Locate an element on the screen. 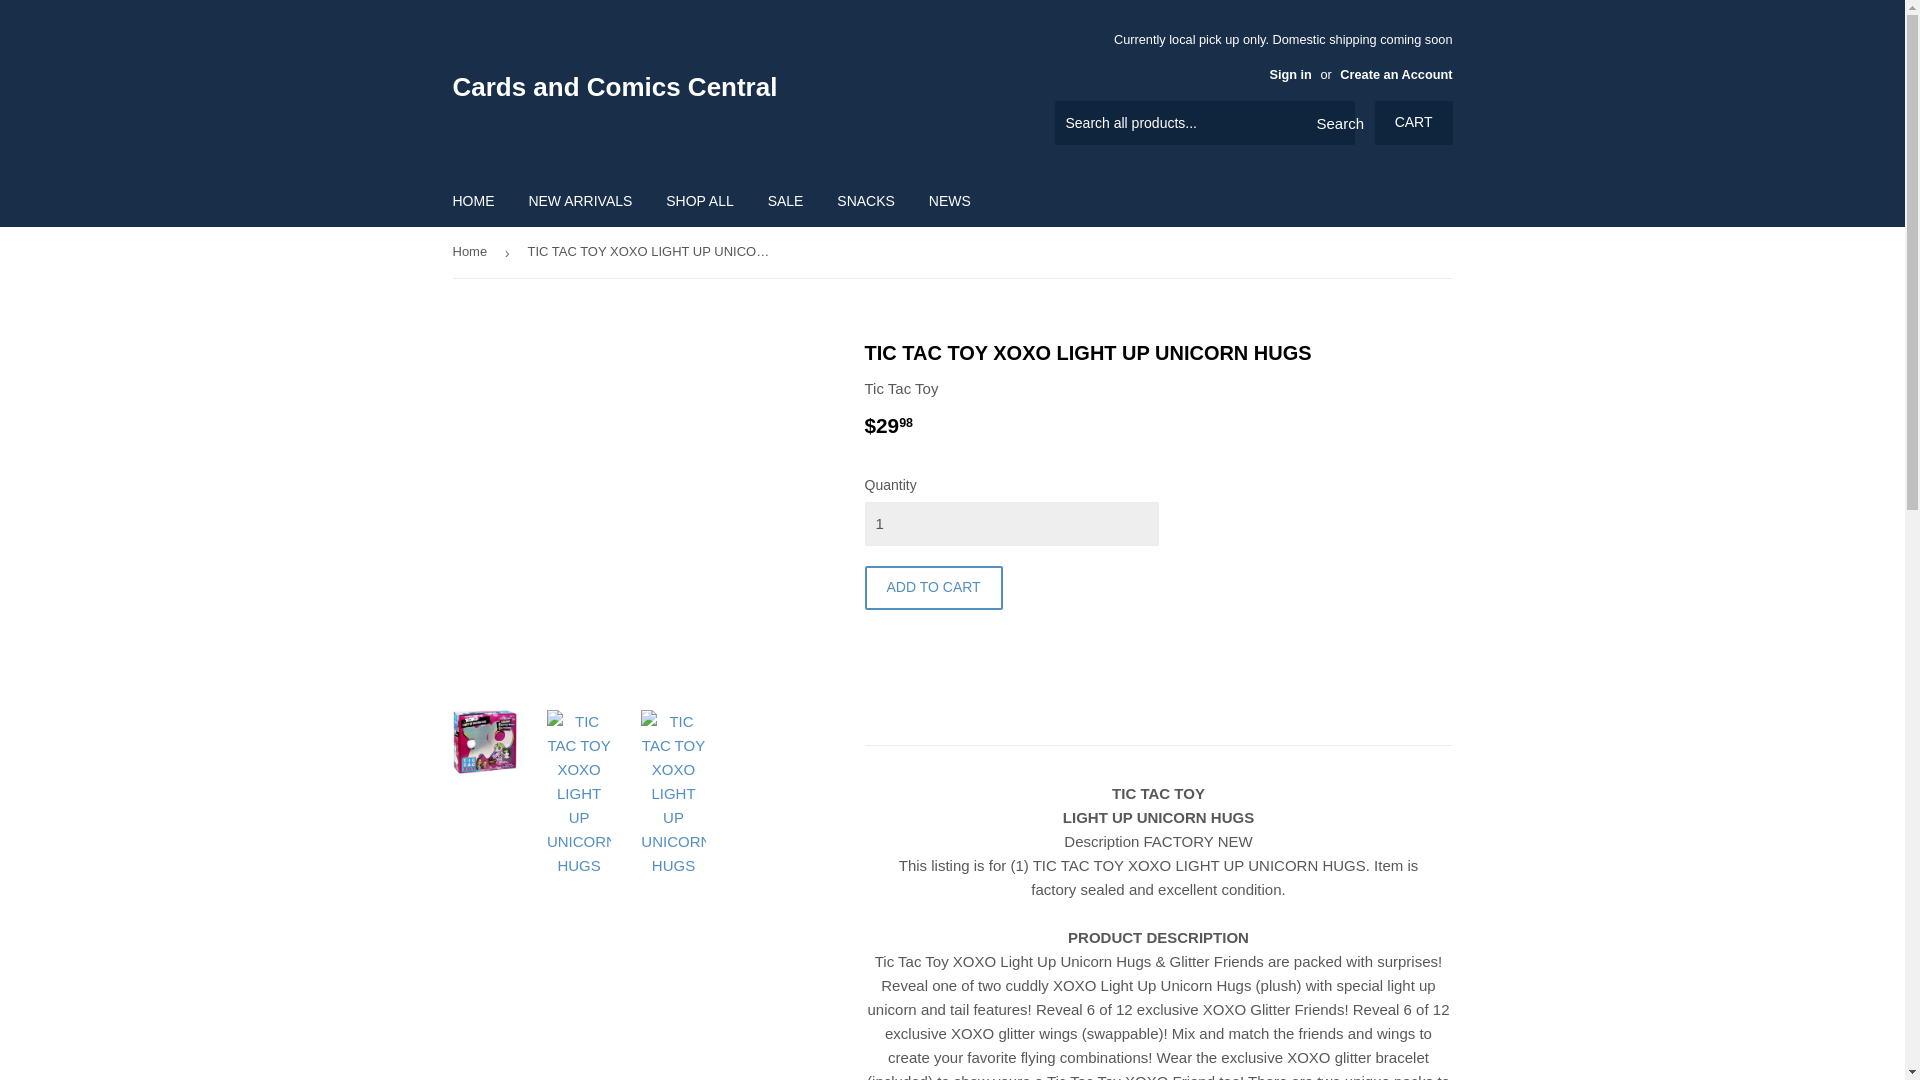 This screenshot has width=1920, height=1080. 1 is located at coordinates (1010, 524).